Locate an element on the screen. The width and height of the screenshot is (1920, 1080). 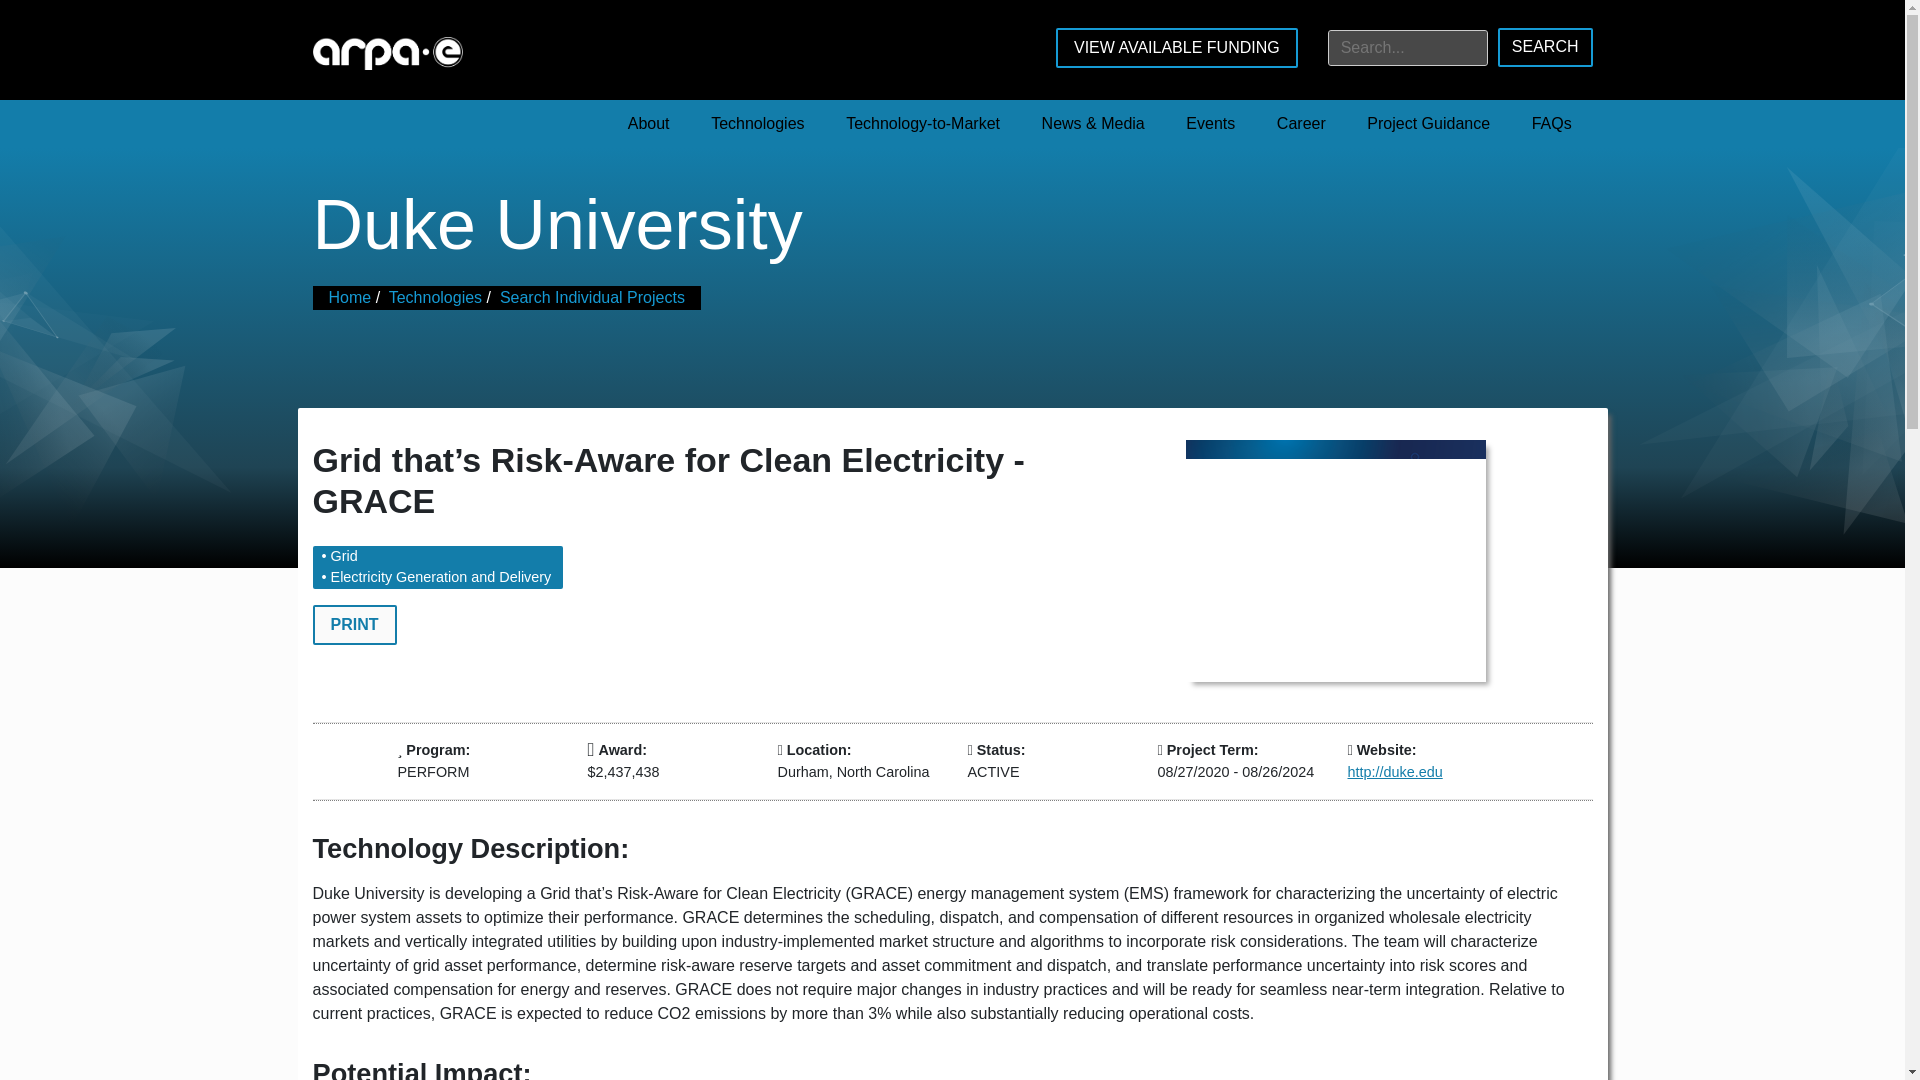
About is located at coordinates (648, 124).